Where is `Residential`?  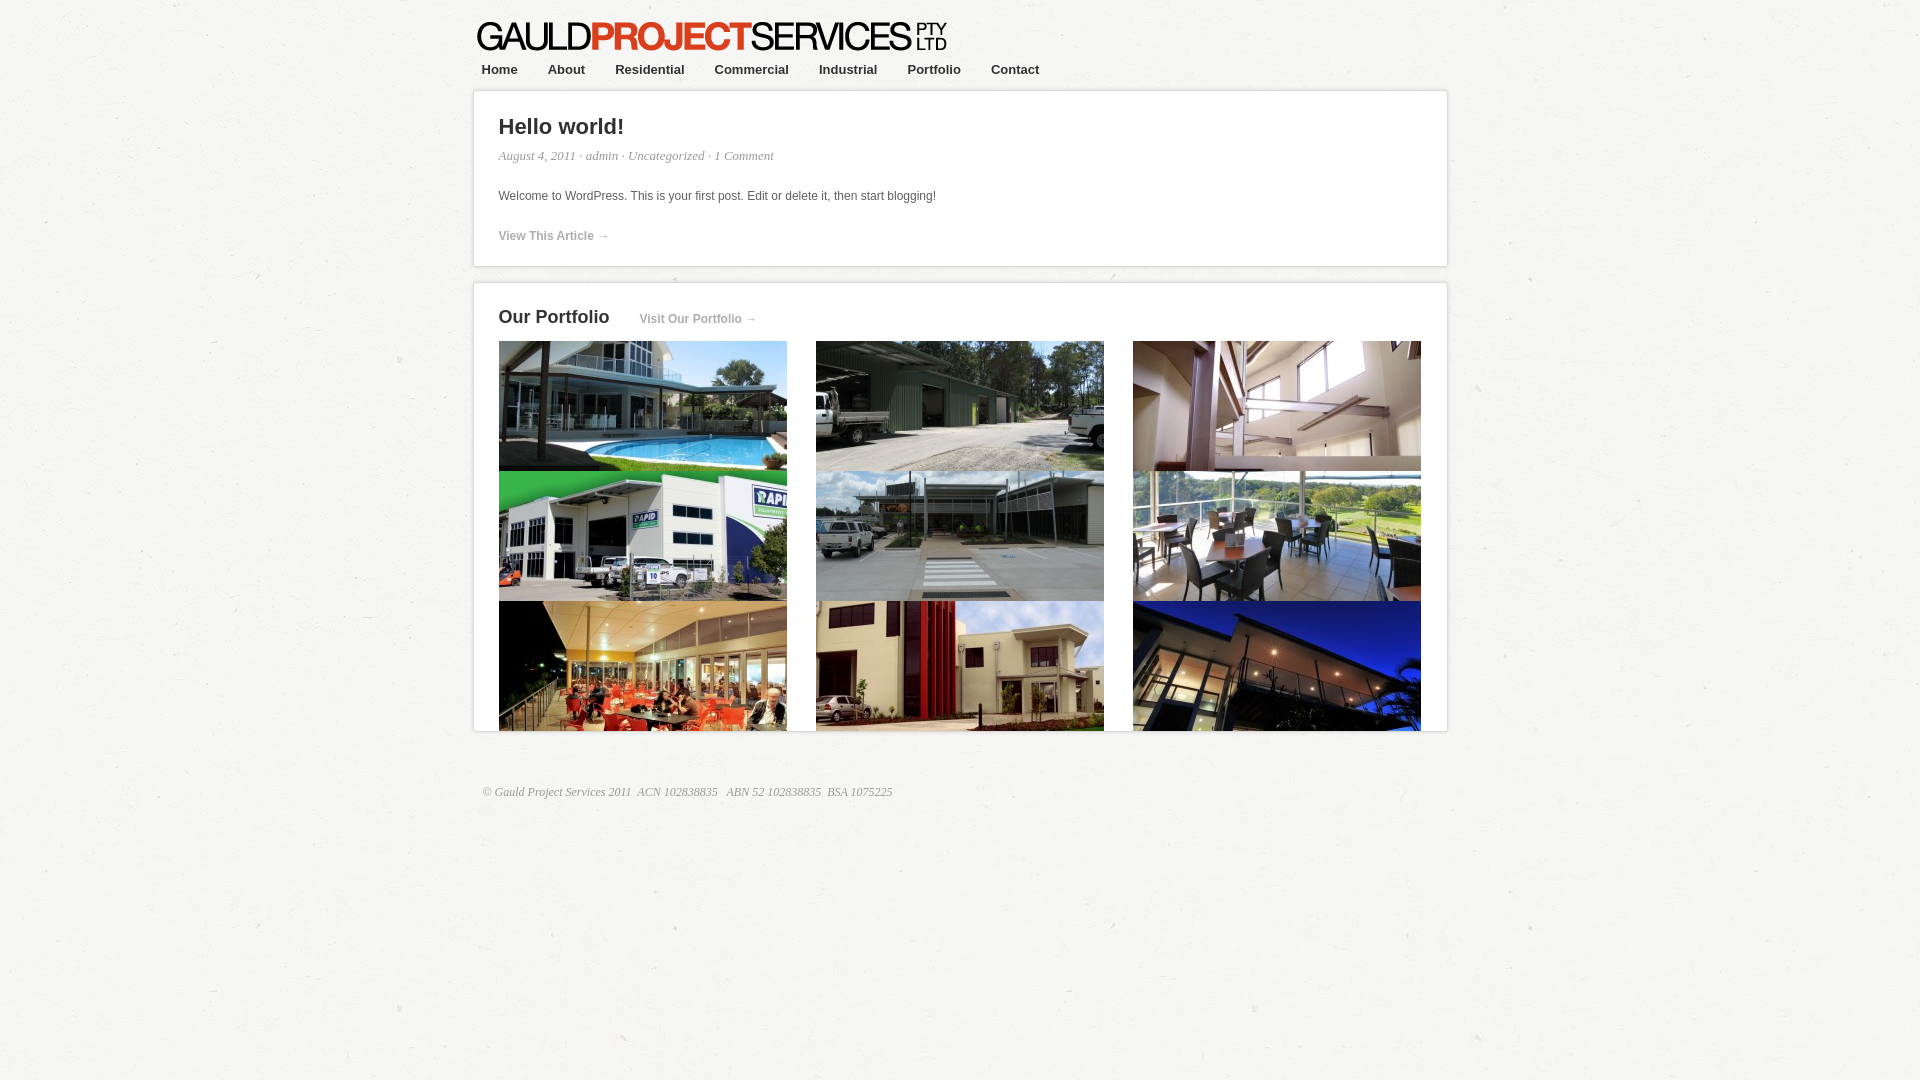
Residential is located at coordinates (650, 70).